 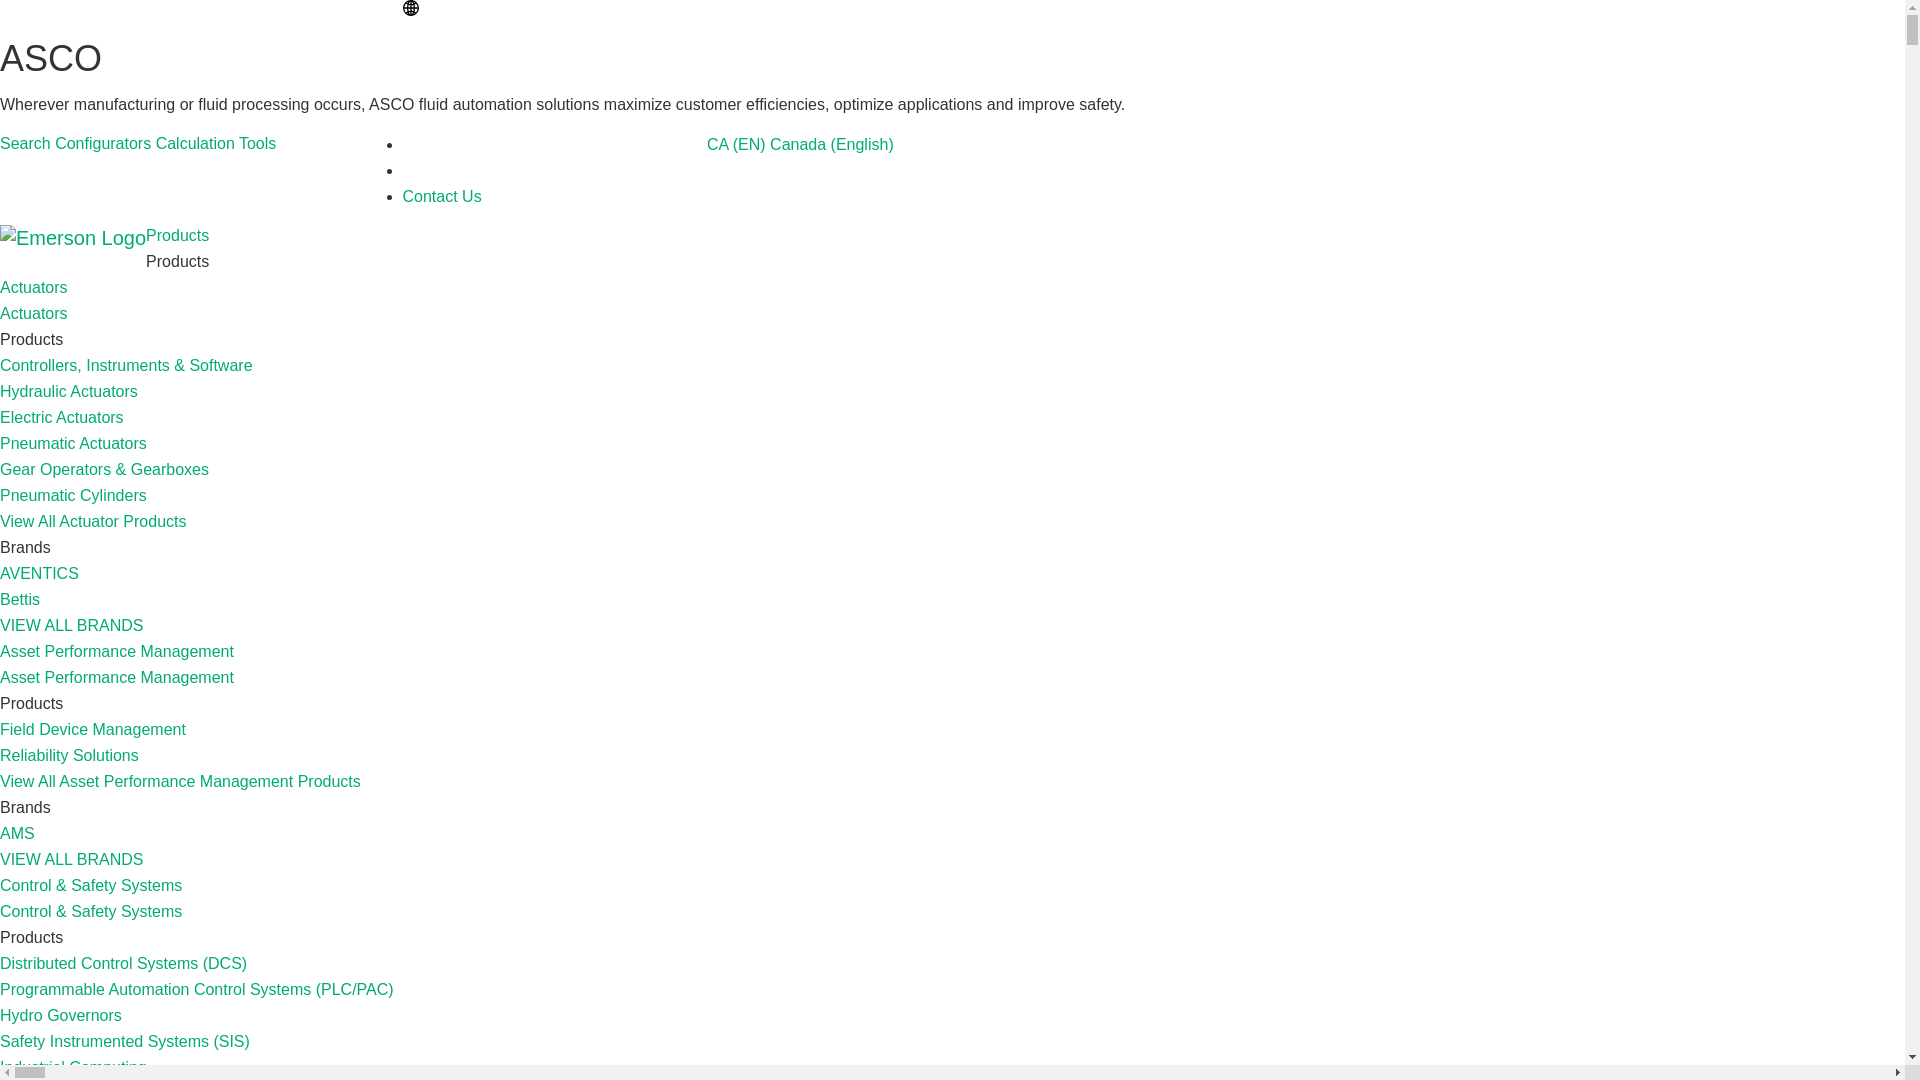 What do you see at coordinates (197, 990) in the screenshot?
I see `Programmable Automation Control Systems (PLC/PAC)` at bounding box center [197, 990].